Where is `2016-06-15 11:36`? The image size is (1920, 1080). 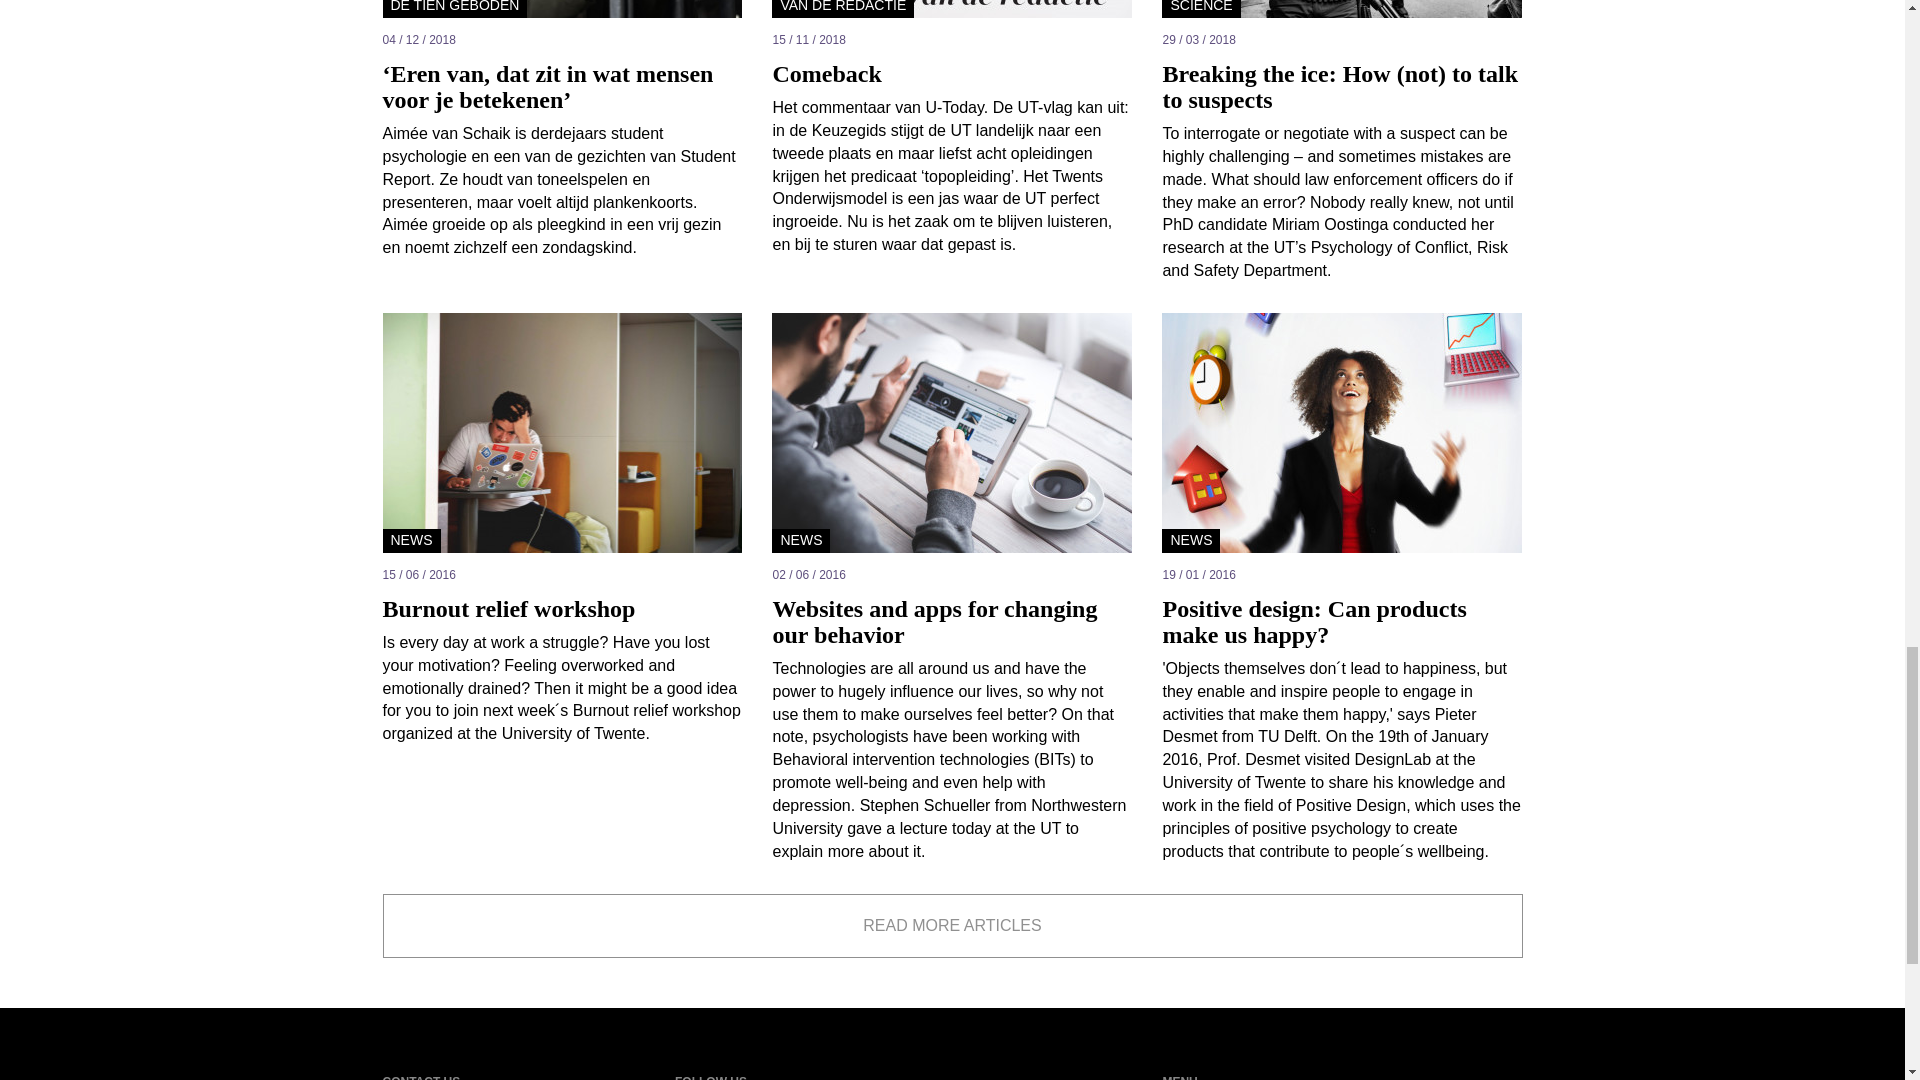 2016-06-15 11:36 is located at coordinates (562, 574).